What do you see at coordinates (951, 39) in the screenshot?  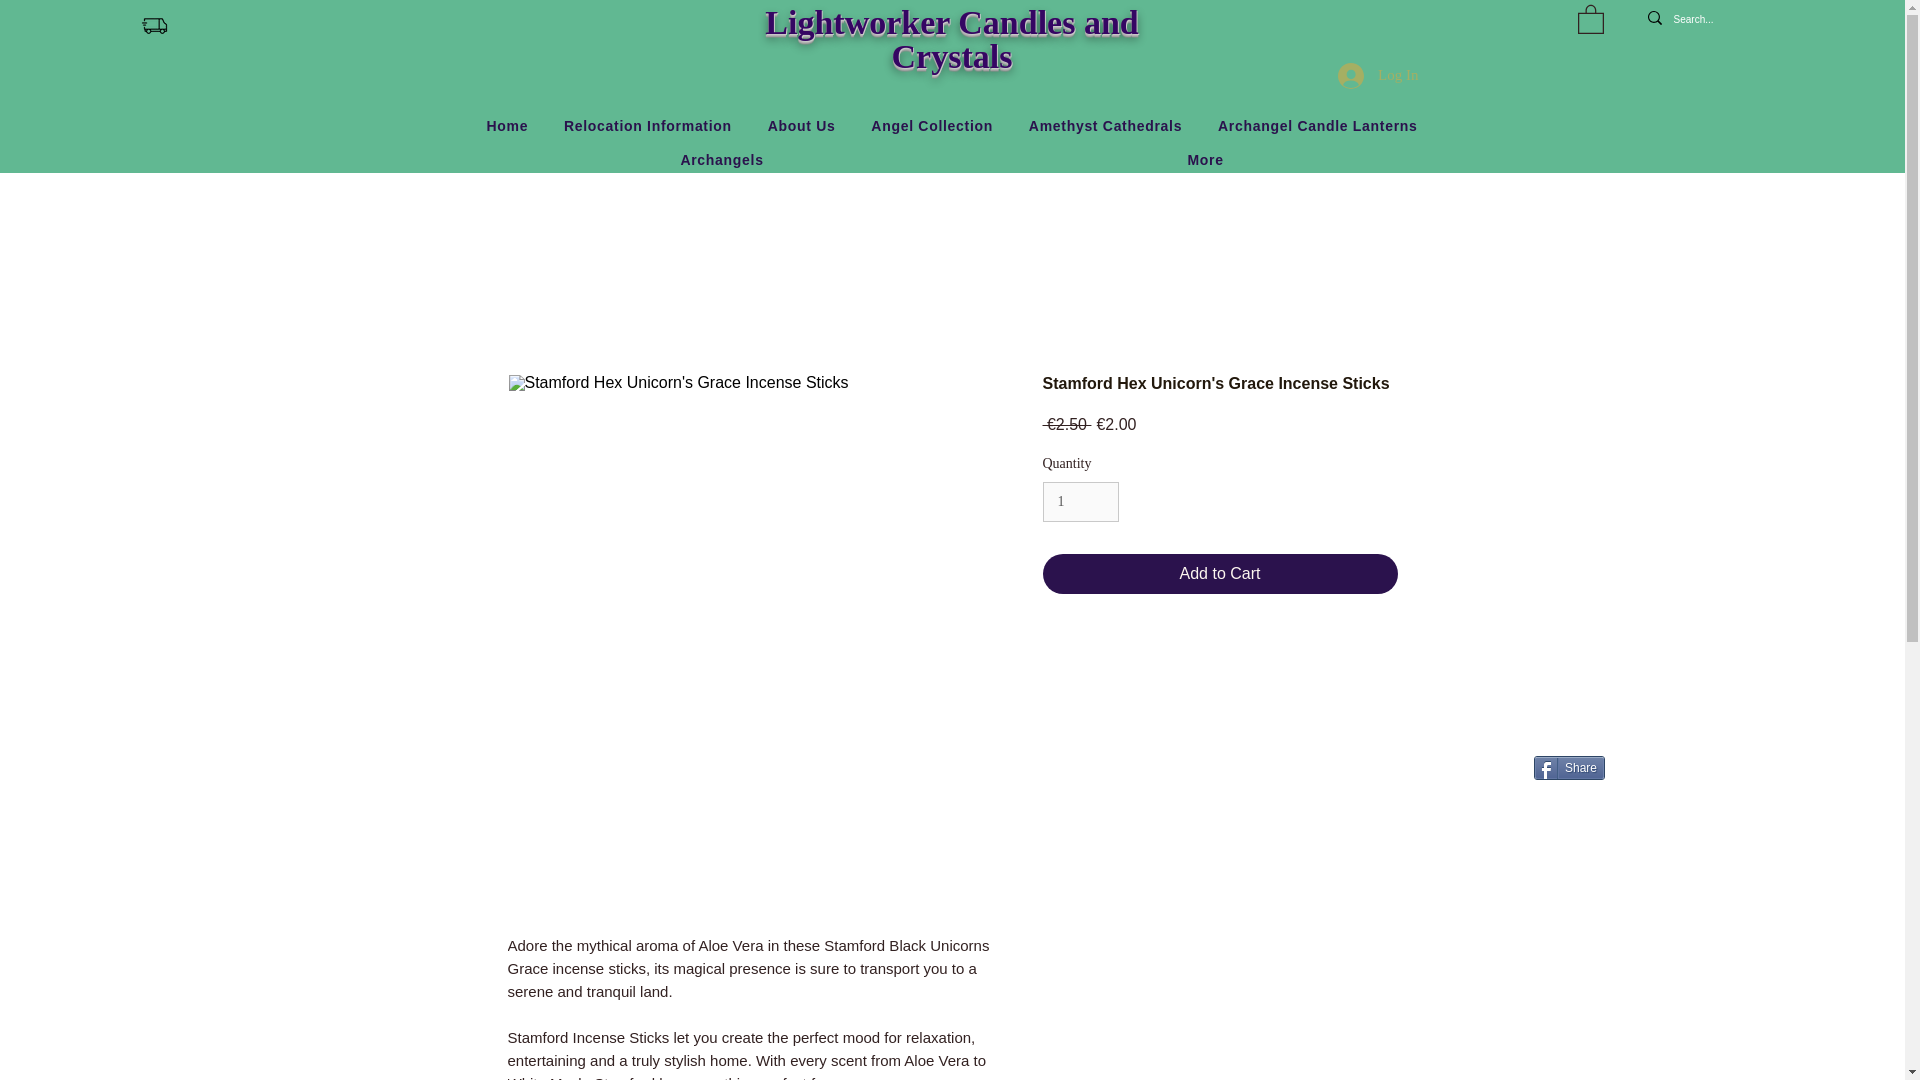 I see `Lightworker Candles and Crystals` at bounding box center [951, 39].